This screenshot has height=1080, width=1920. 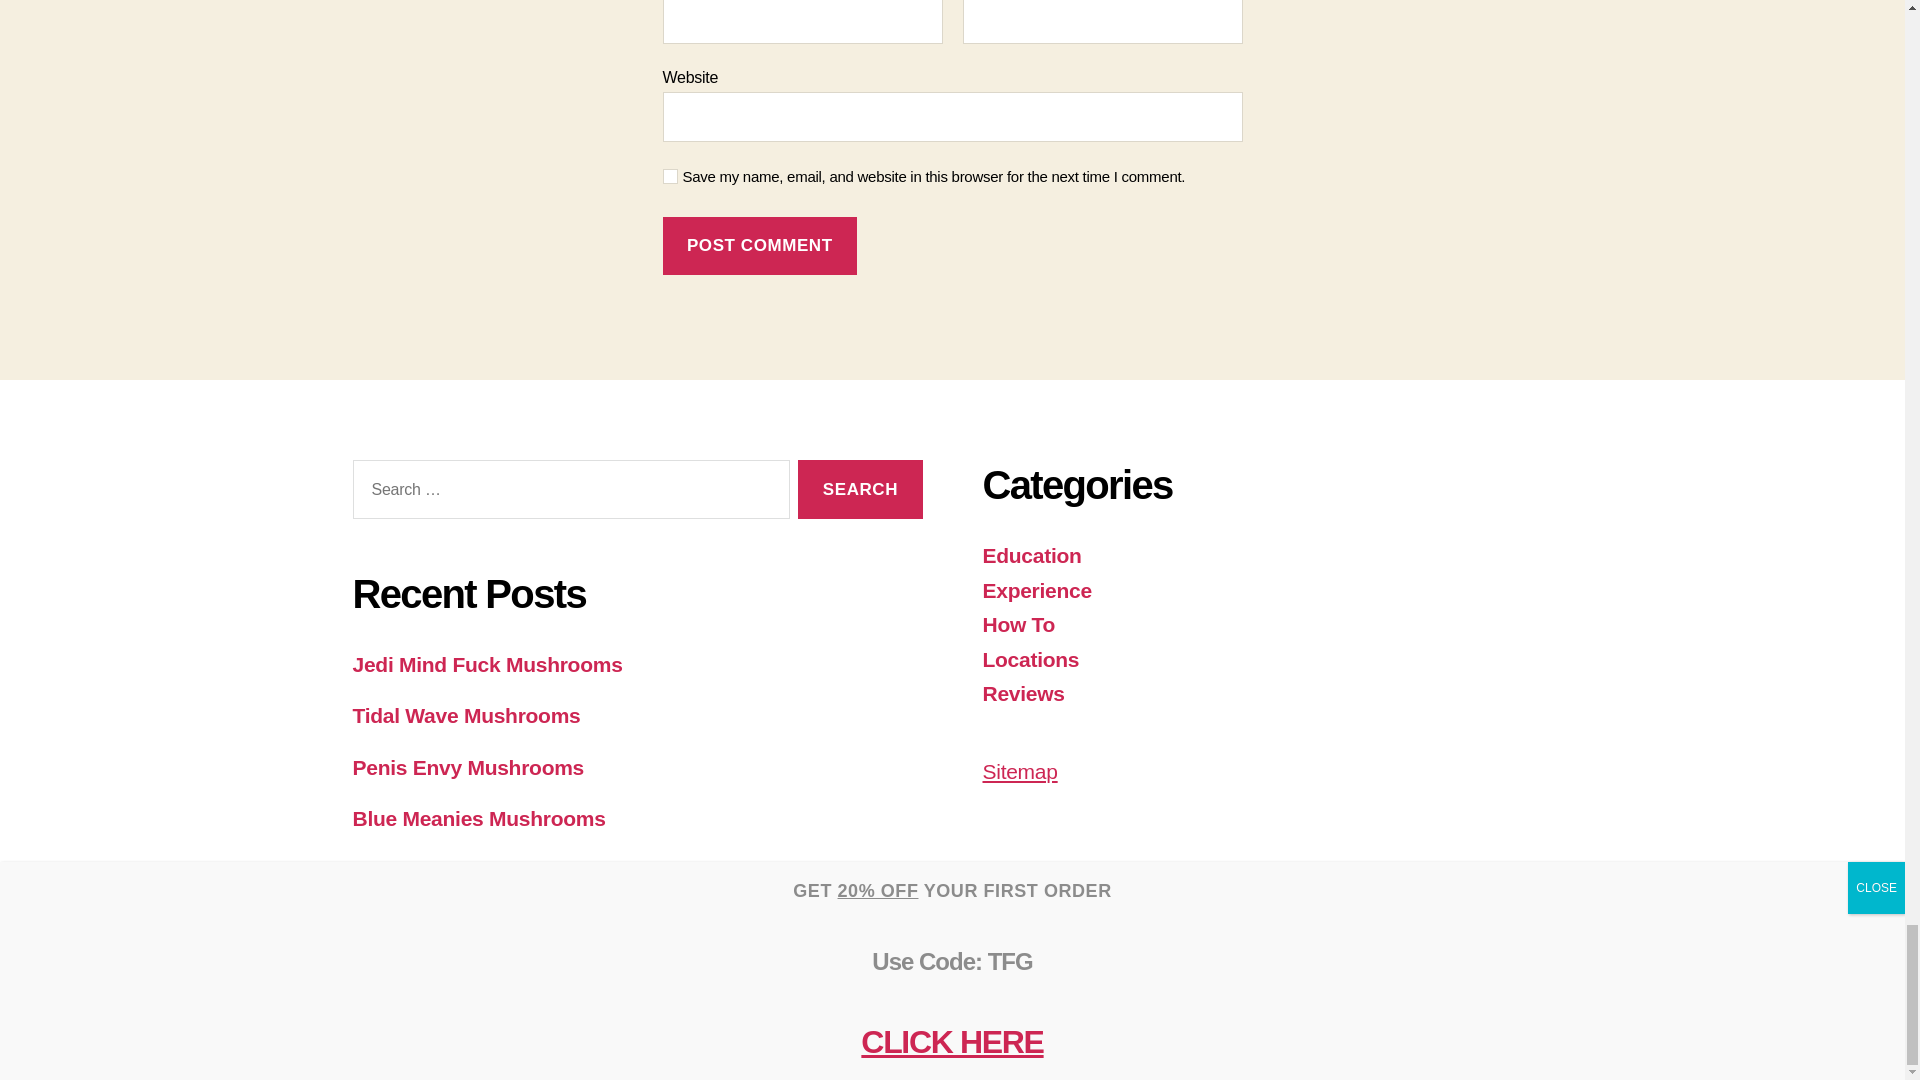 I want to click on Education, so click(x=1030, y=556).